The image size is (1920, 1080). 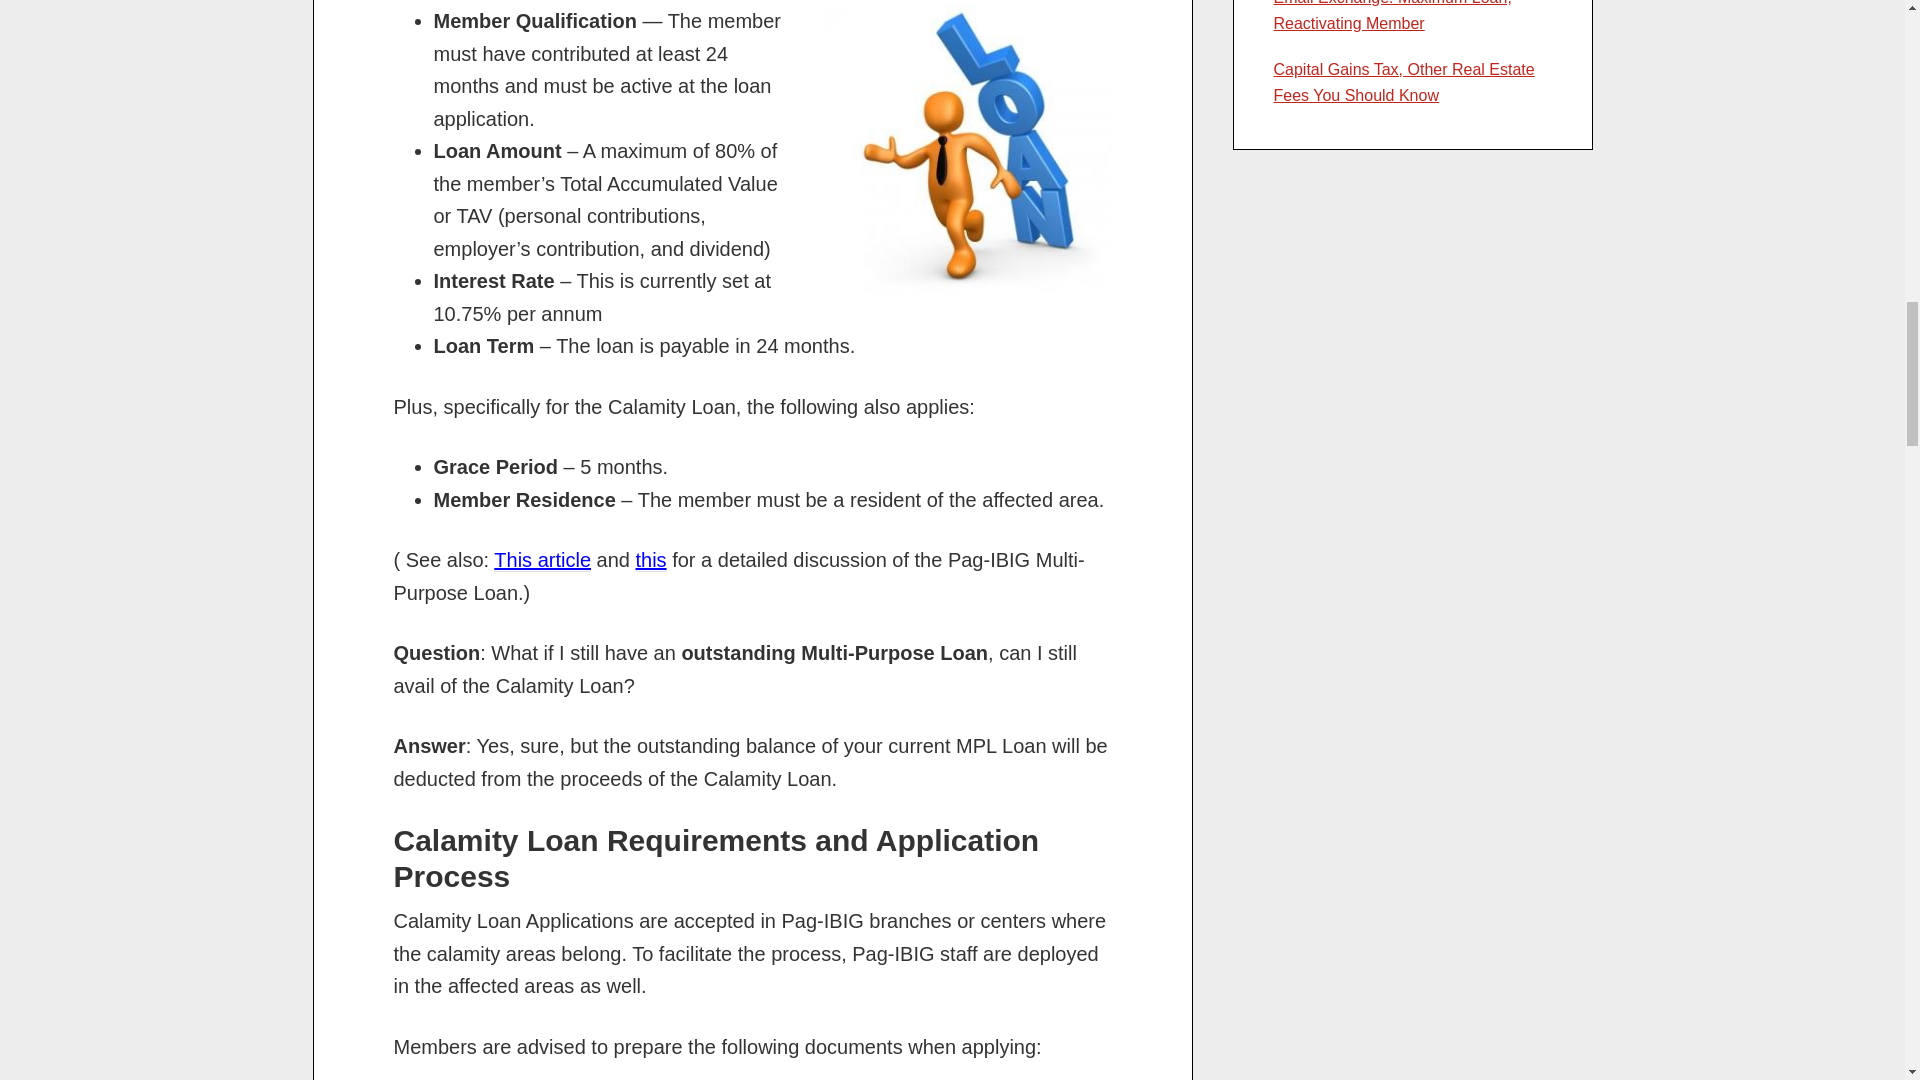 What do you see at coordinates (650, 560) in the screenshot?
I see `more on Pag-IBIG Loan` at bounding box center [650, 560].